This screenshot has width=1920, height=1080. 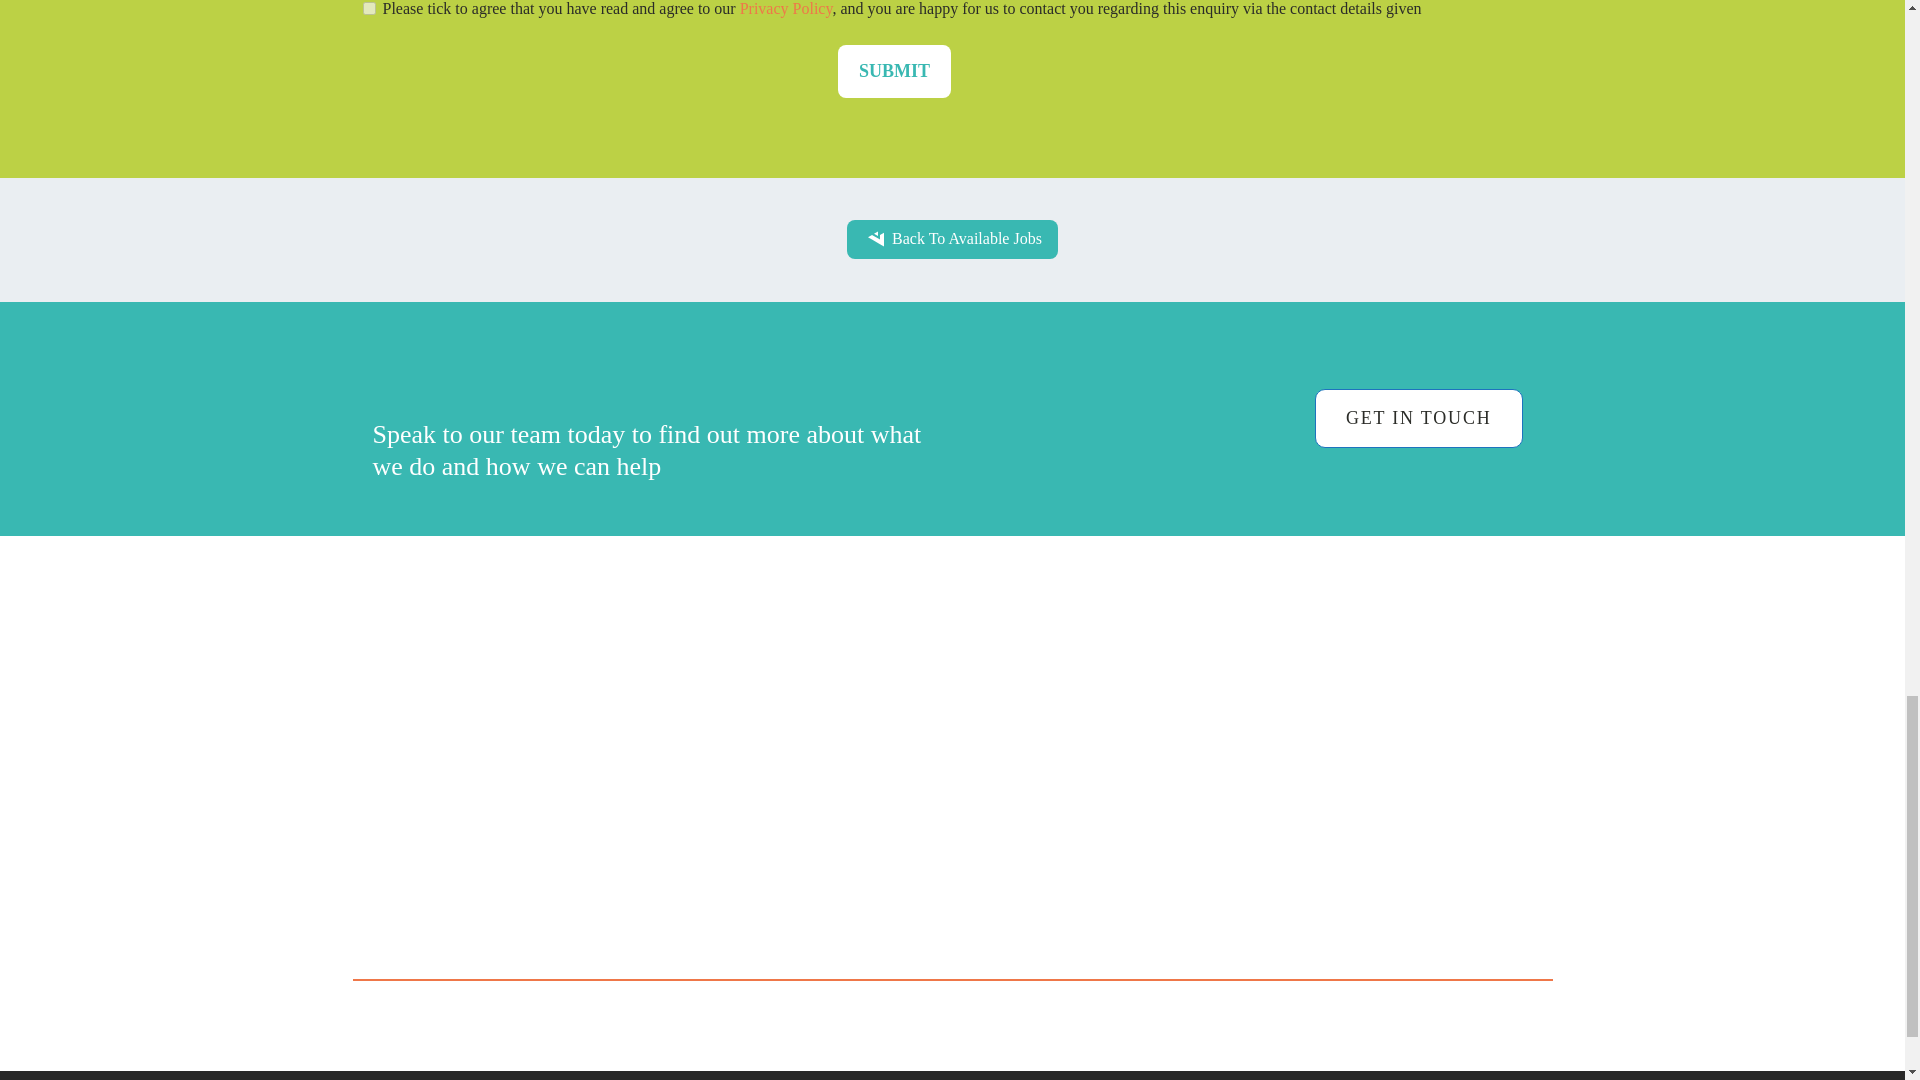 I want to click on on, so click(x=368, y=8).